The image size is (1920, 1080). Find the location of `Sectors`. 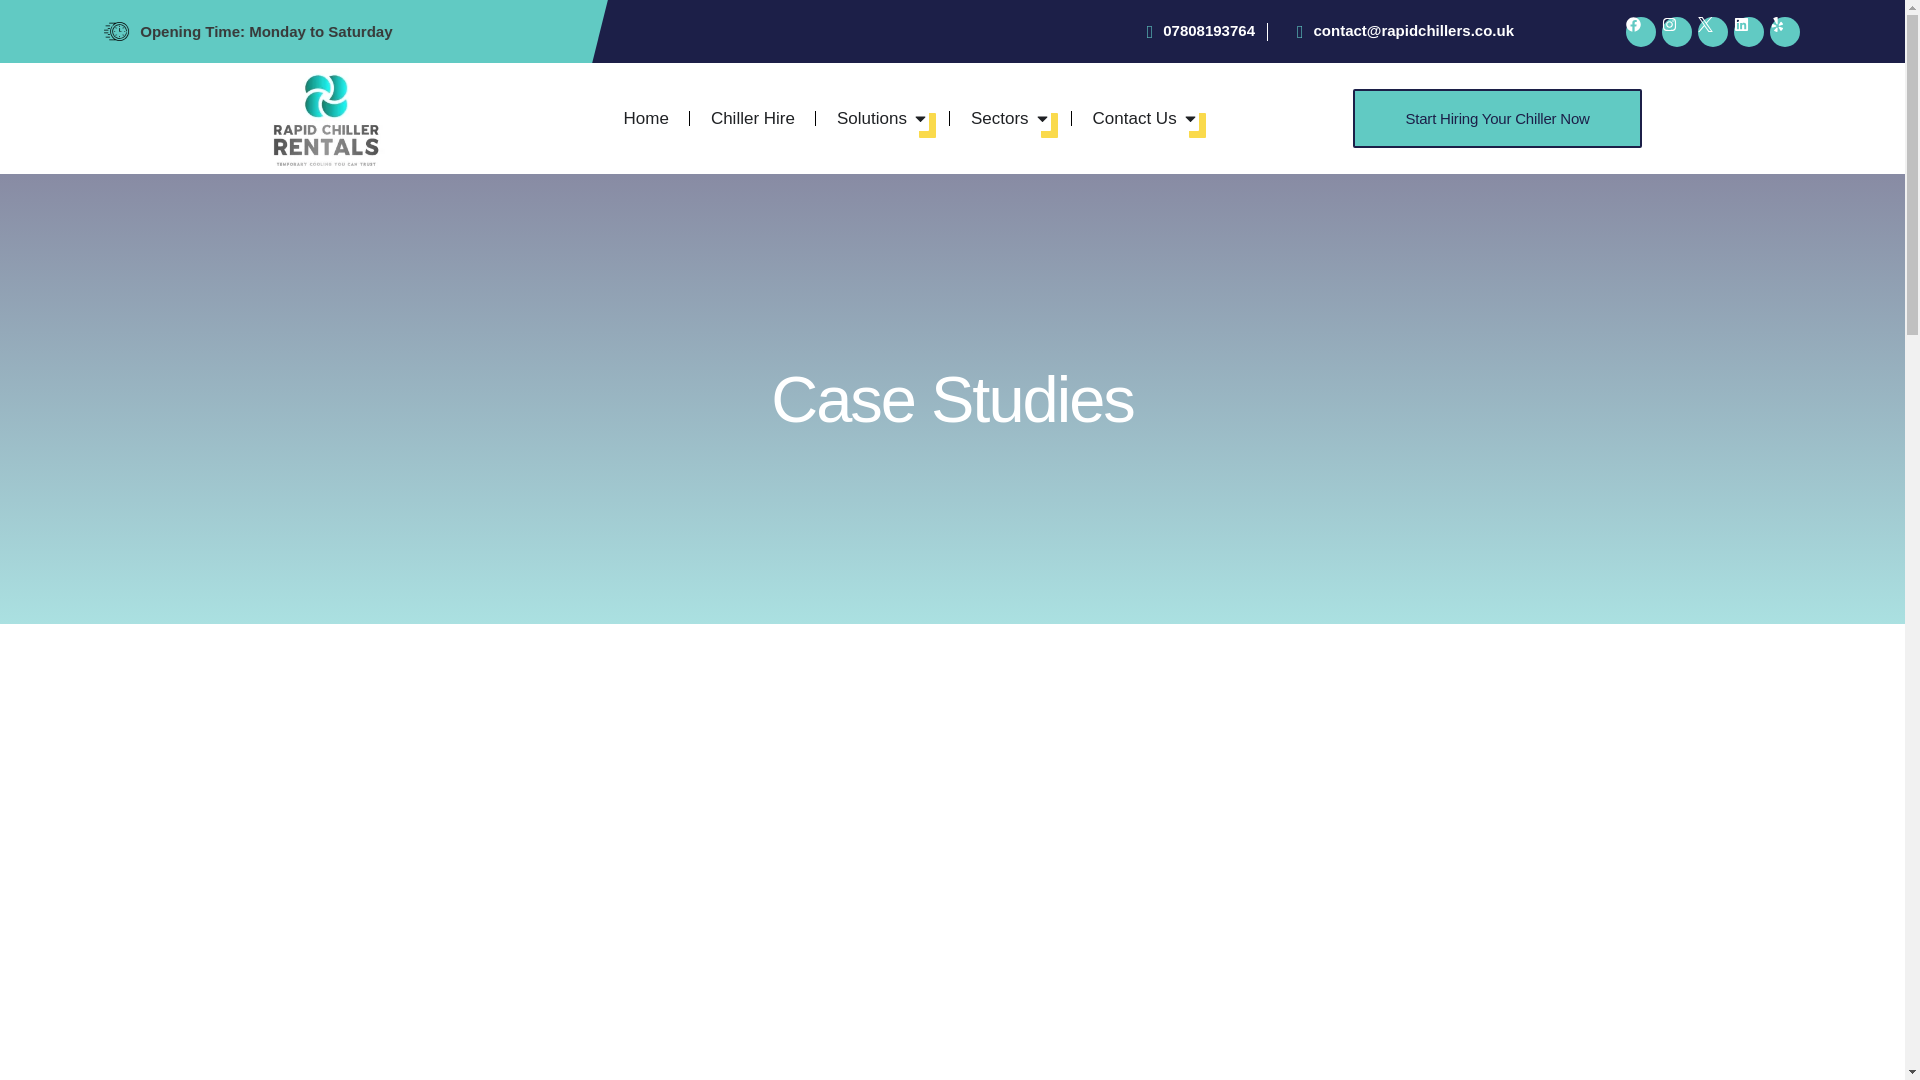

Sectors is located at coordinates (1000, 118).